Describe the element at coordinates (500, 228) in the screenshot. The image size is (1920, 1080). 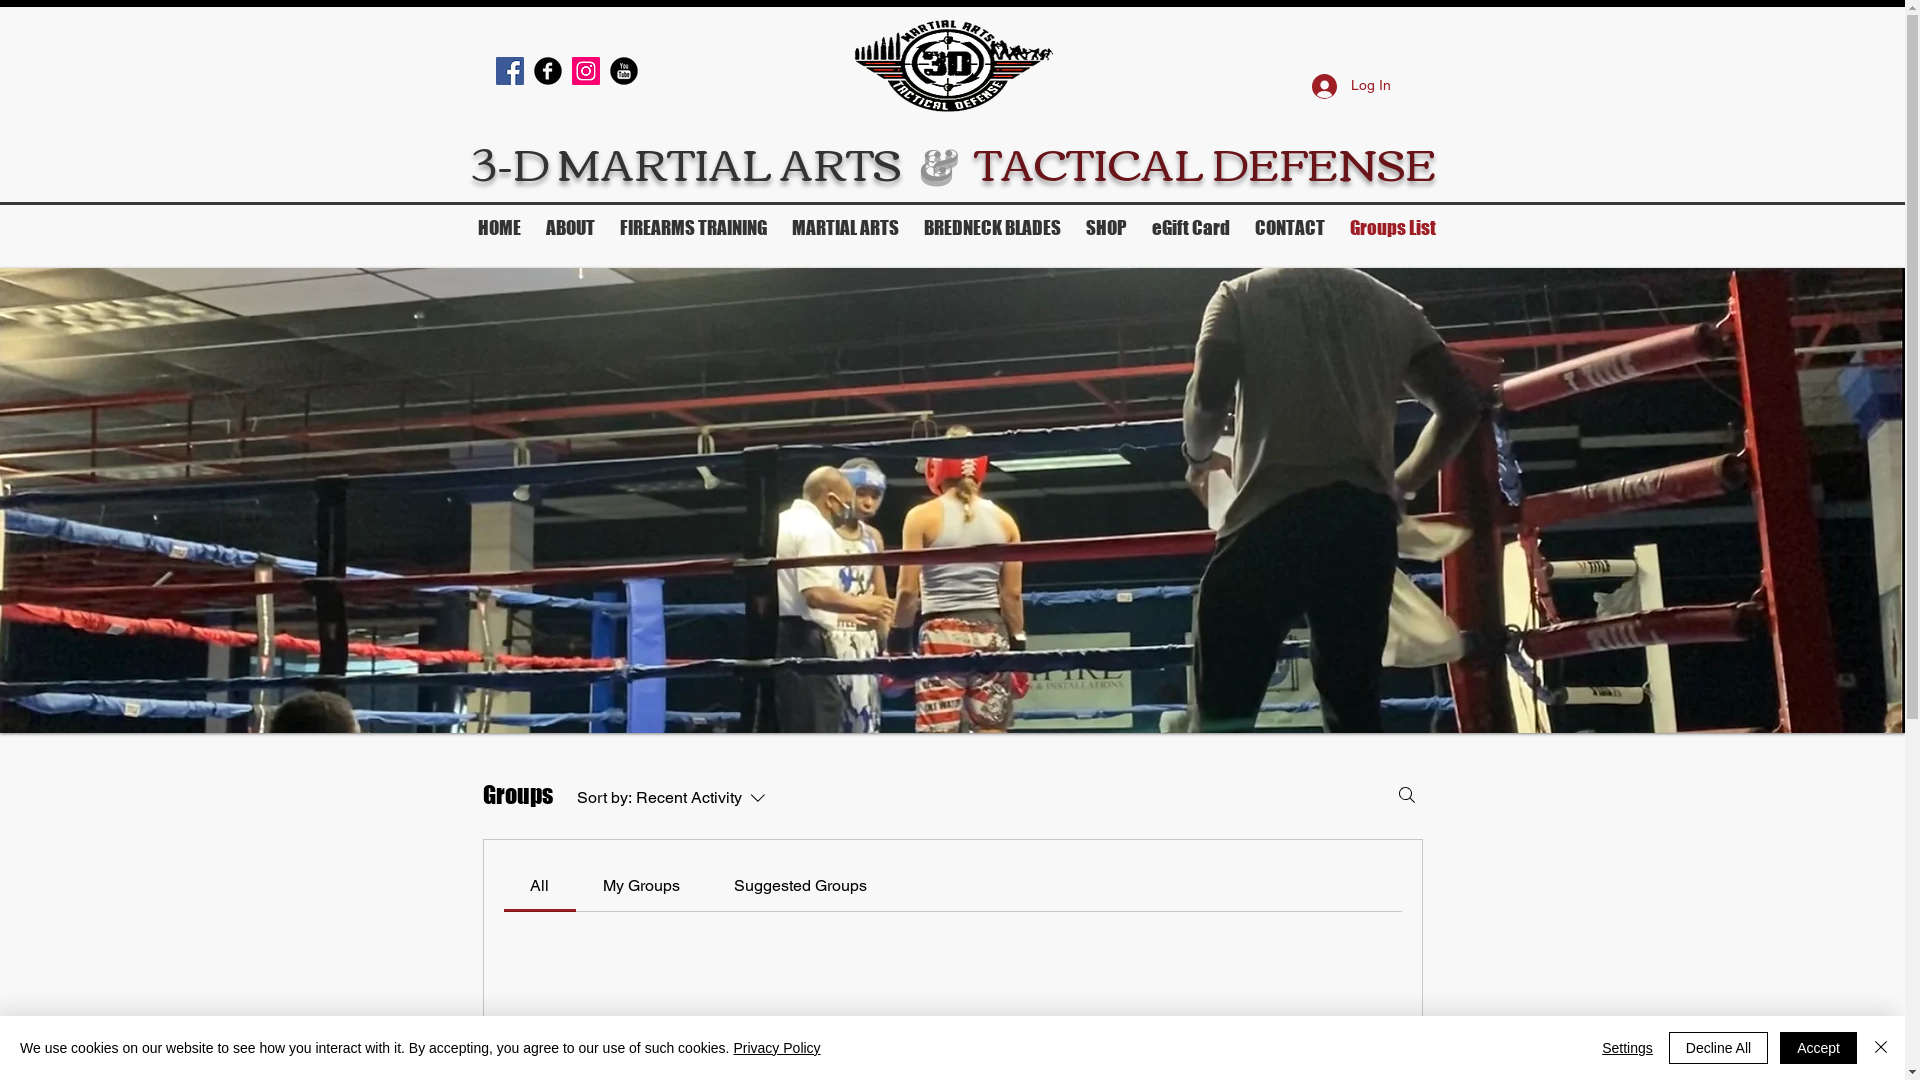
I see `HOME` at that location.